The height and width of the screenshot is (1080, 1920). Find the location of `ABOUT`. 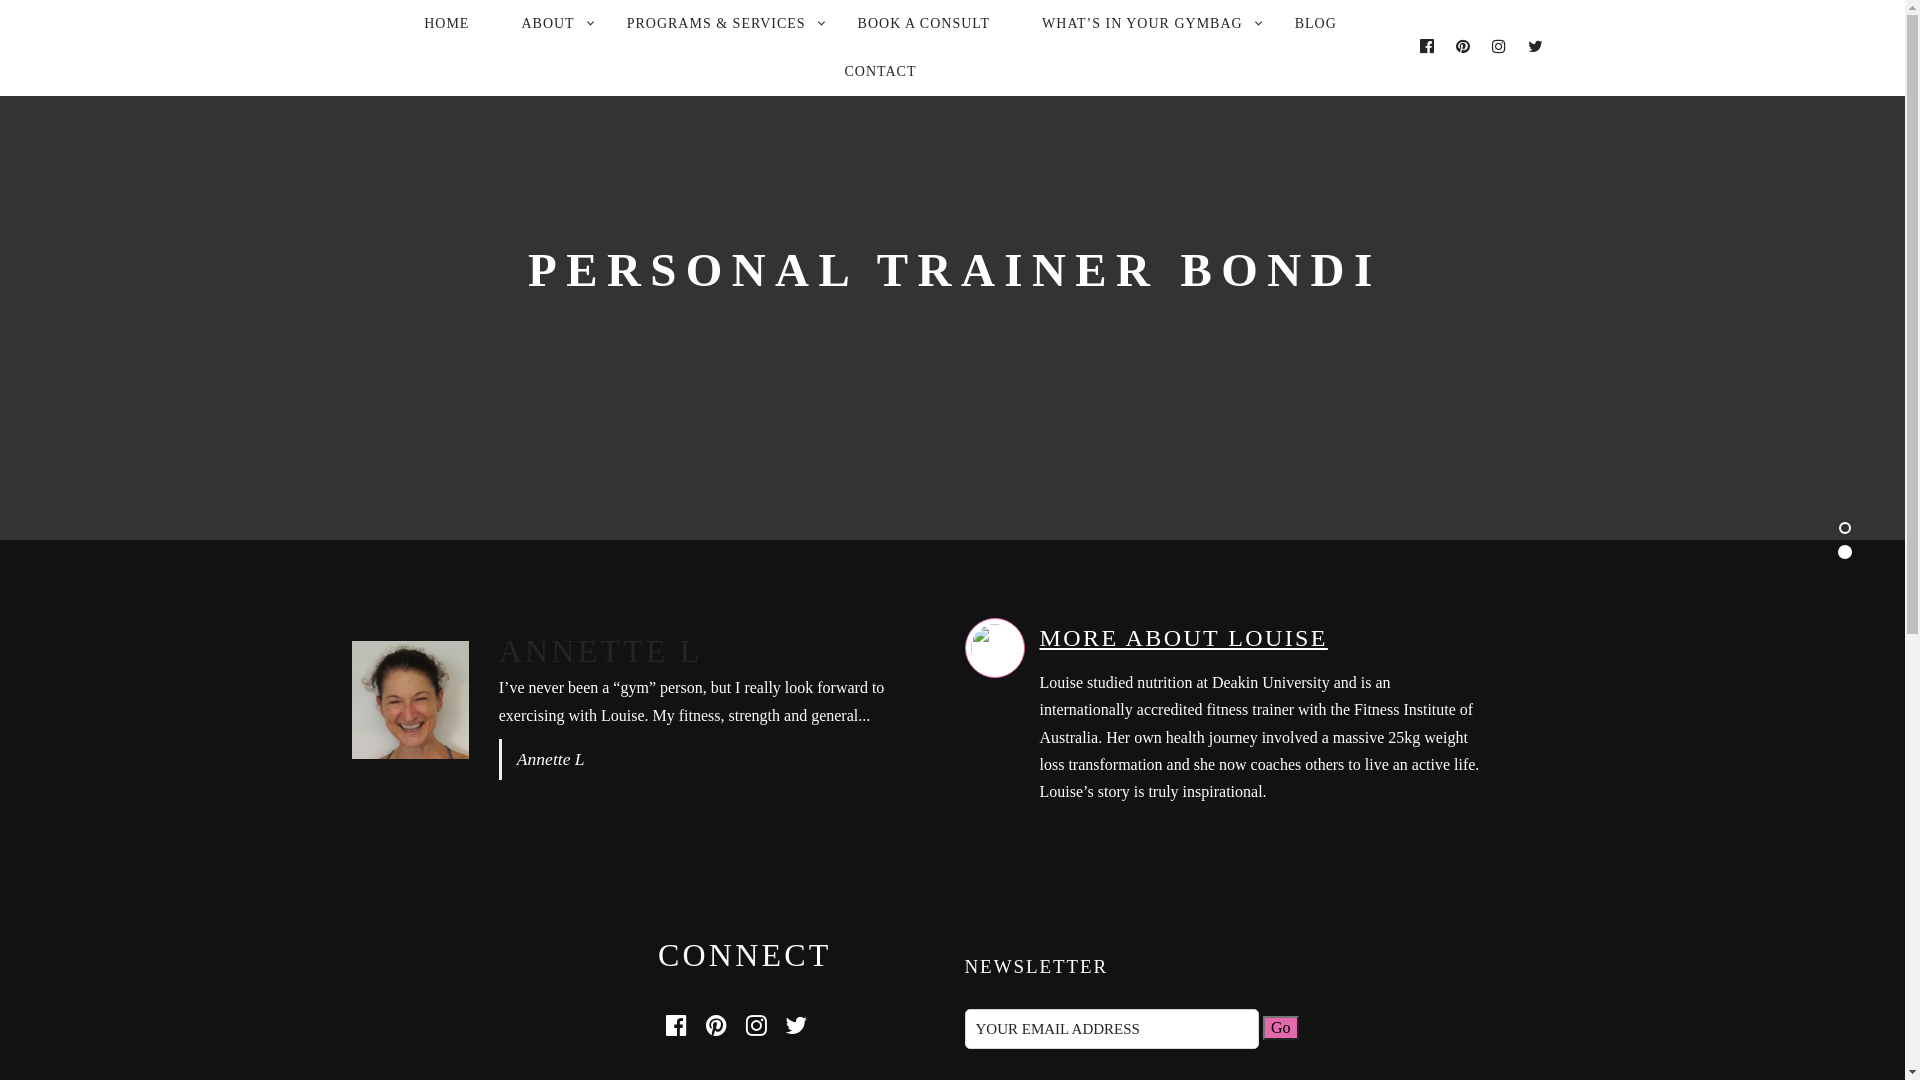

ABOUT is located at coordinates (548, 24).